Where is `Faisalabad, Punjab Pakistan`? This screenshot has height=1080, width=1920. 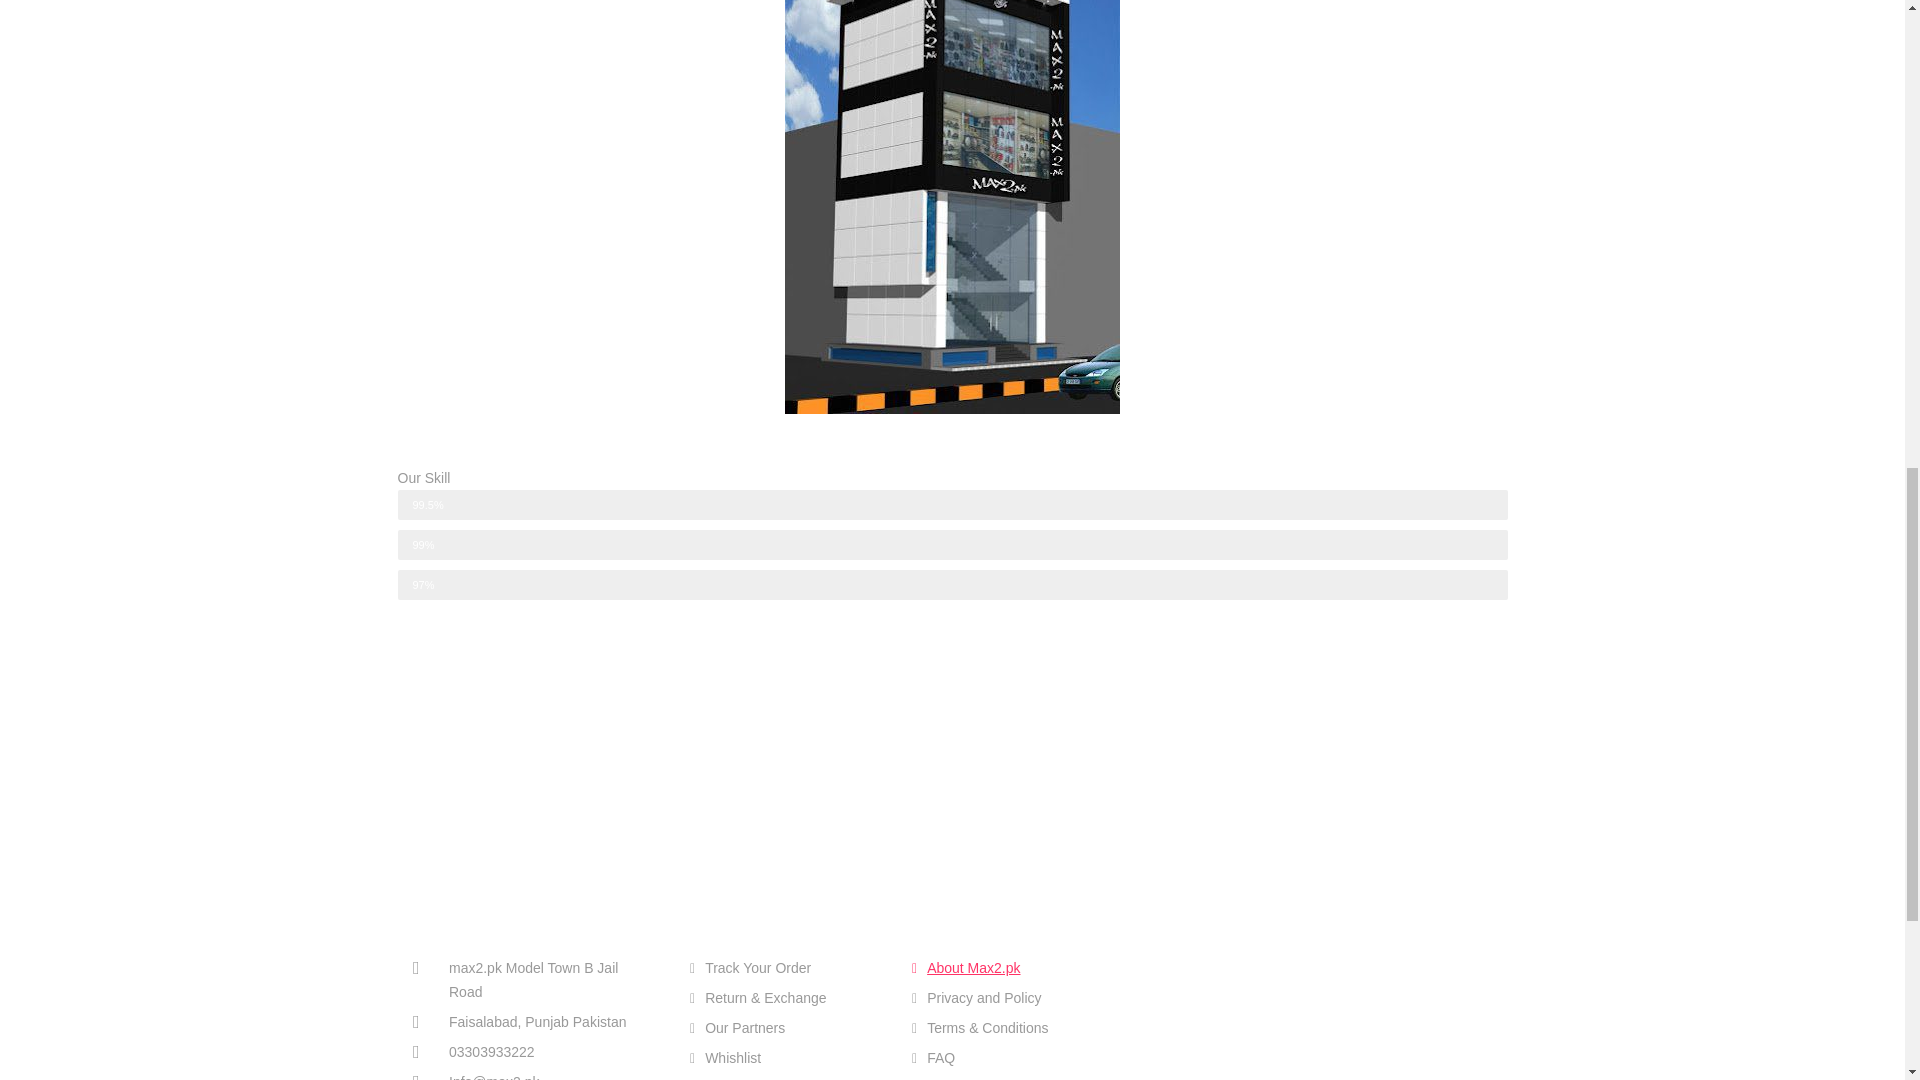
Faisalabad, Punjab Pakistan is located at coordinates (532, 1021).